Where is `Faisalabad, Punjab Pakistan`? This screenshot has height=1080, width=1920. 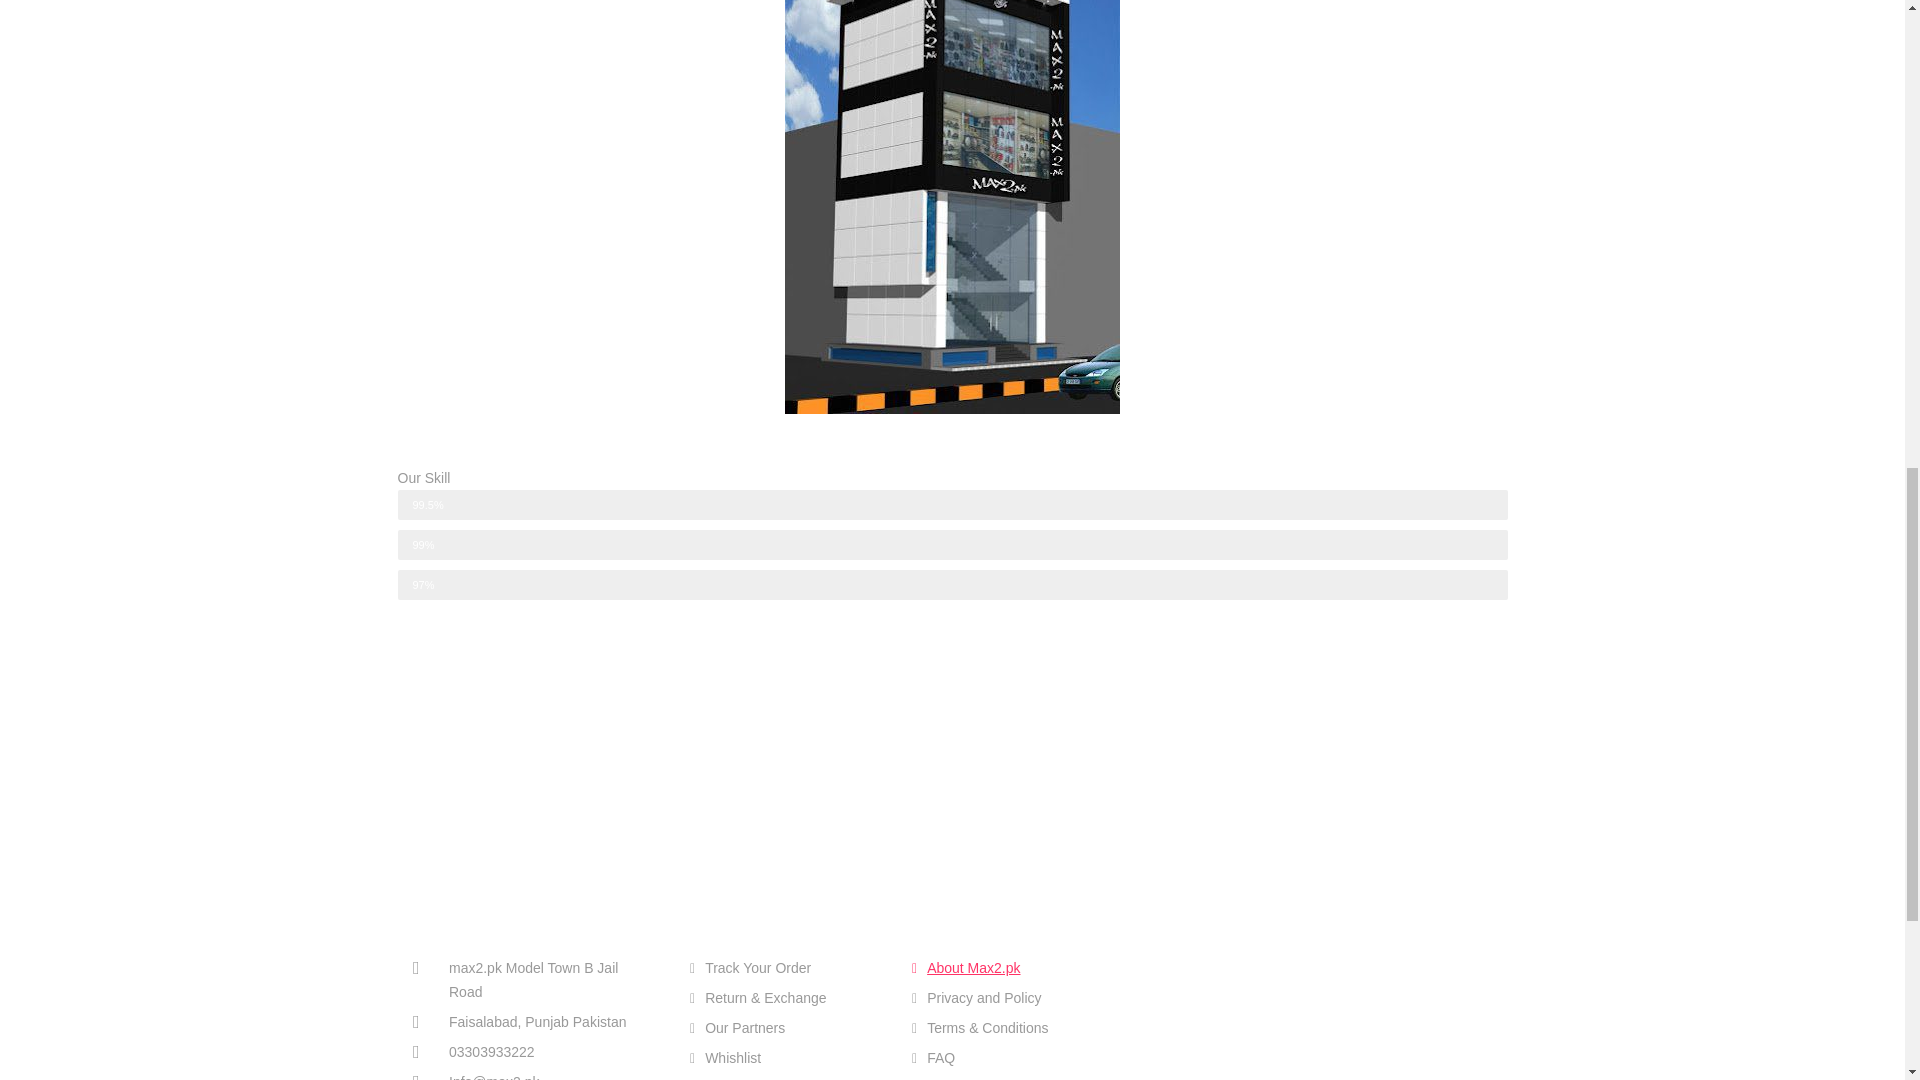
Faisalabad, Punjab Pakistan is located at coordinates (532, 1021).